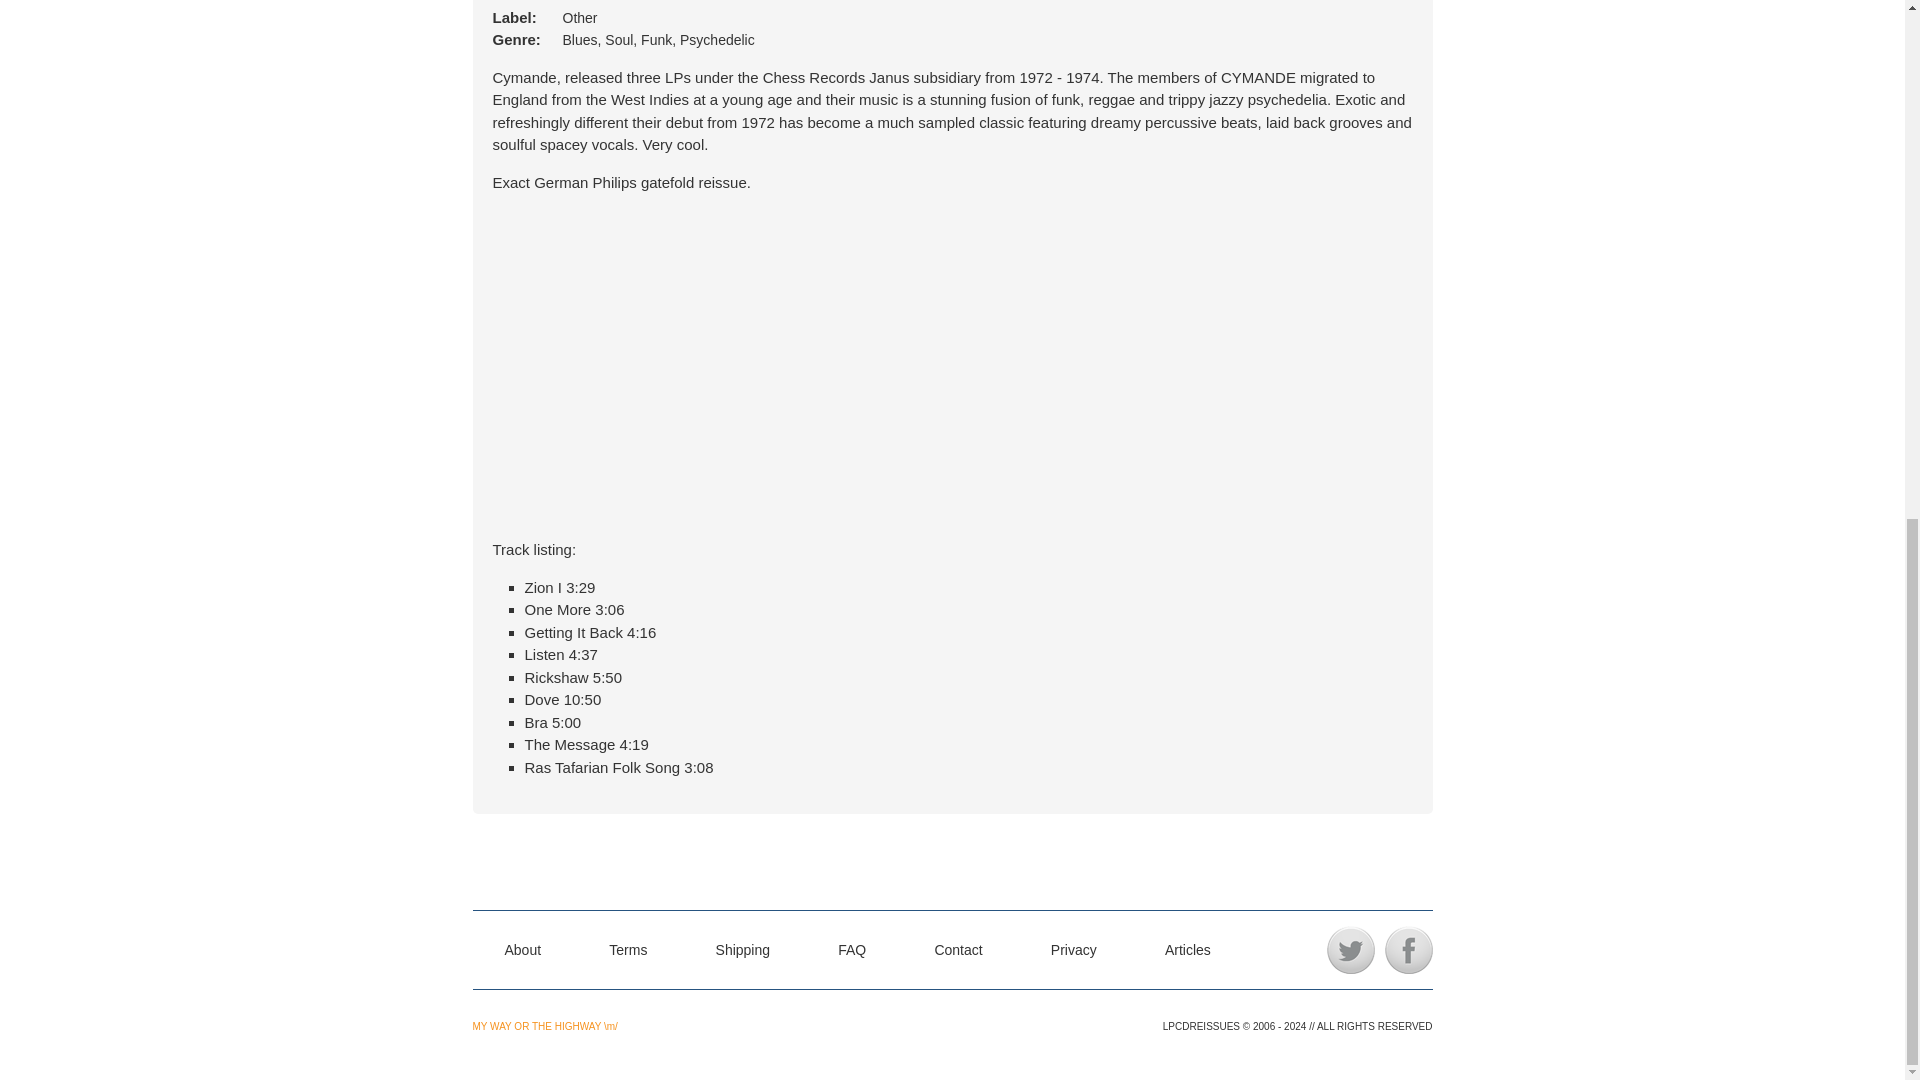  I want to click on Shipping, so click(744, 950).